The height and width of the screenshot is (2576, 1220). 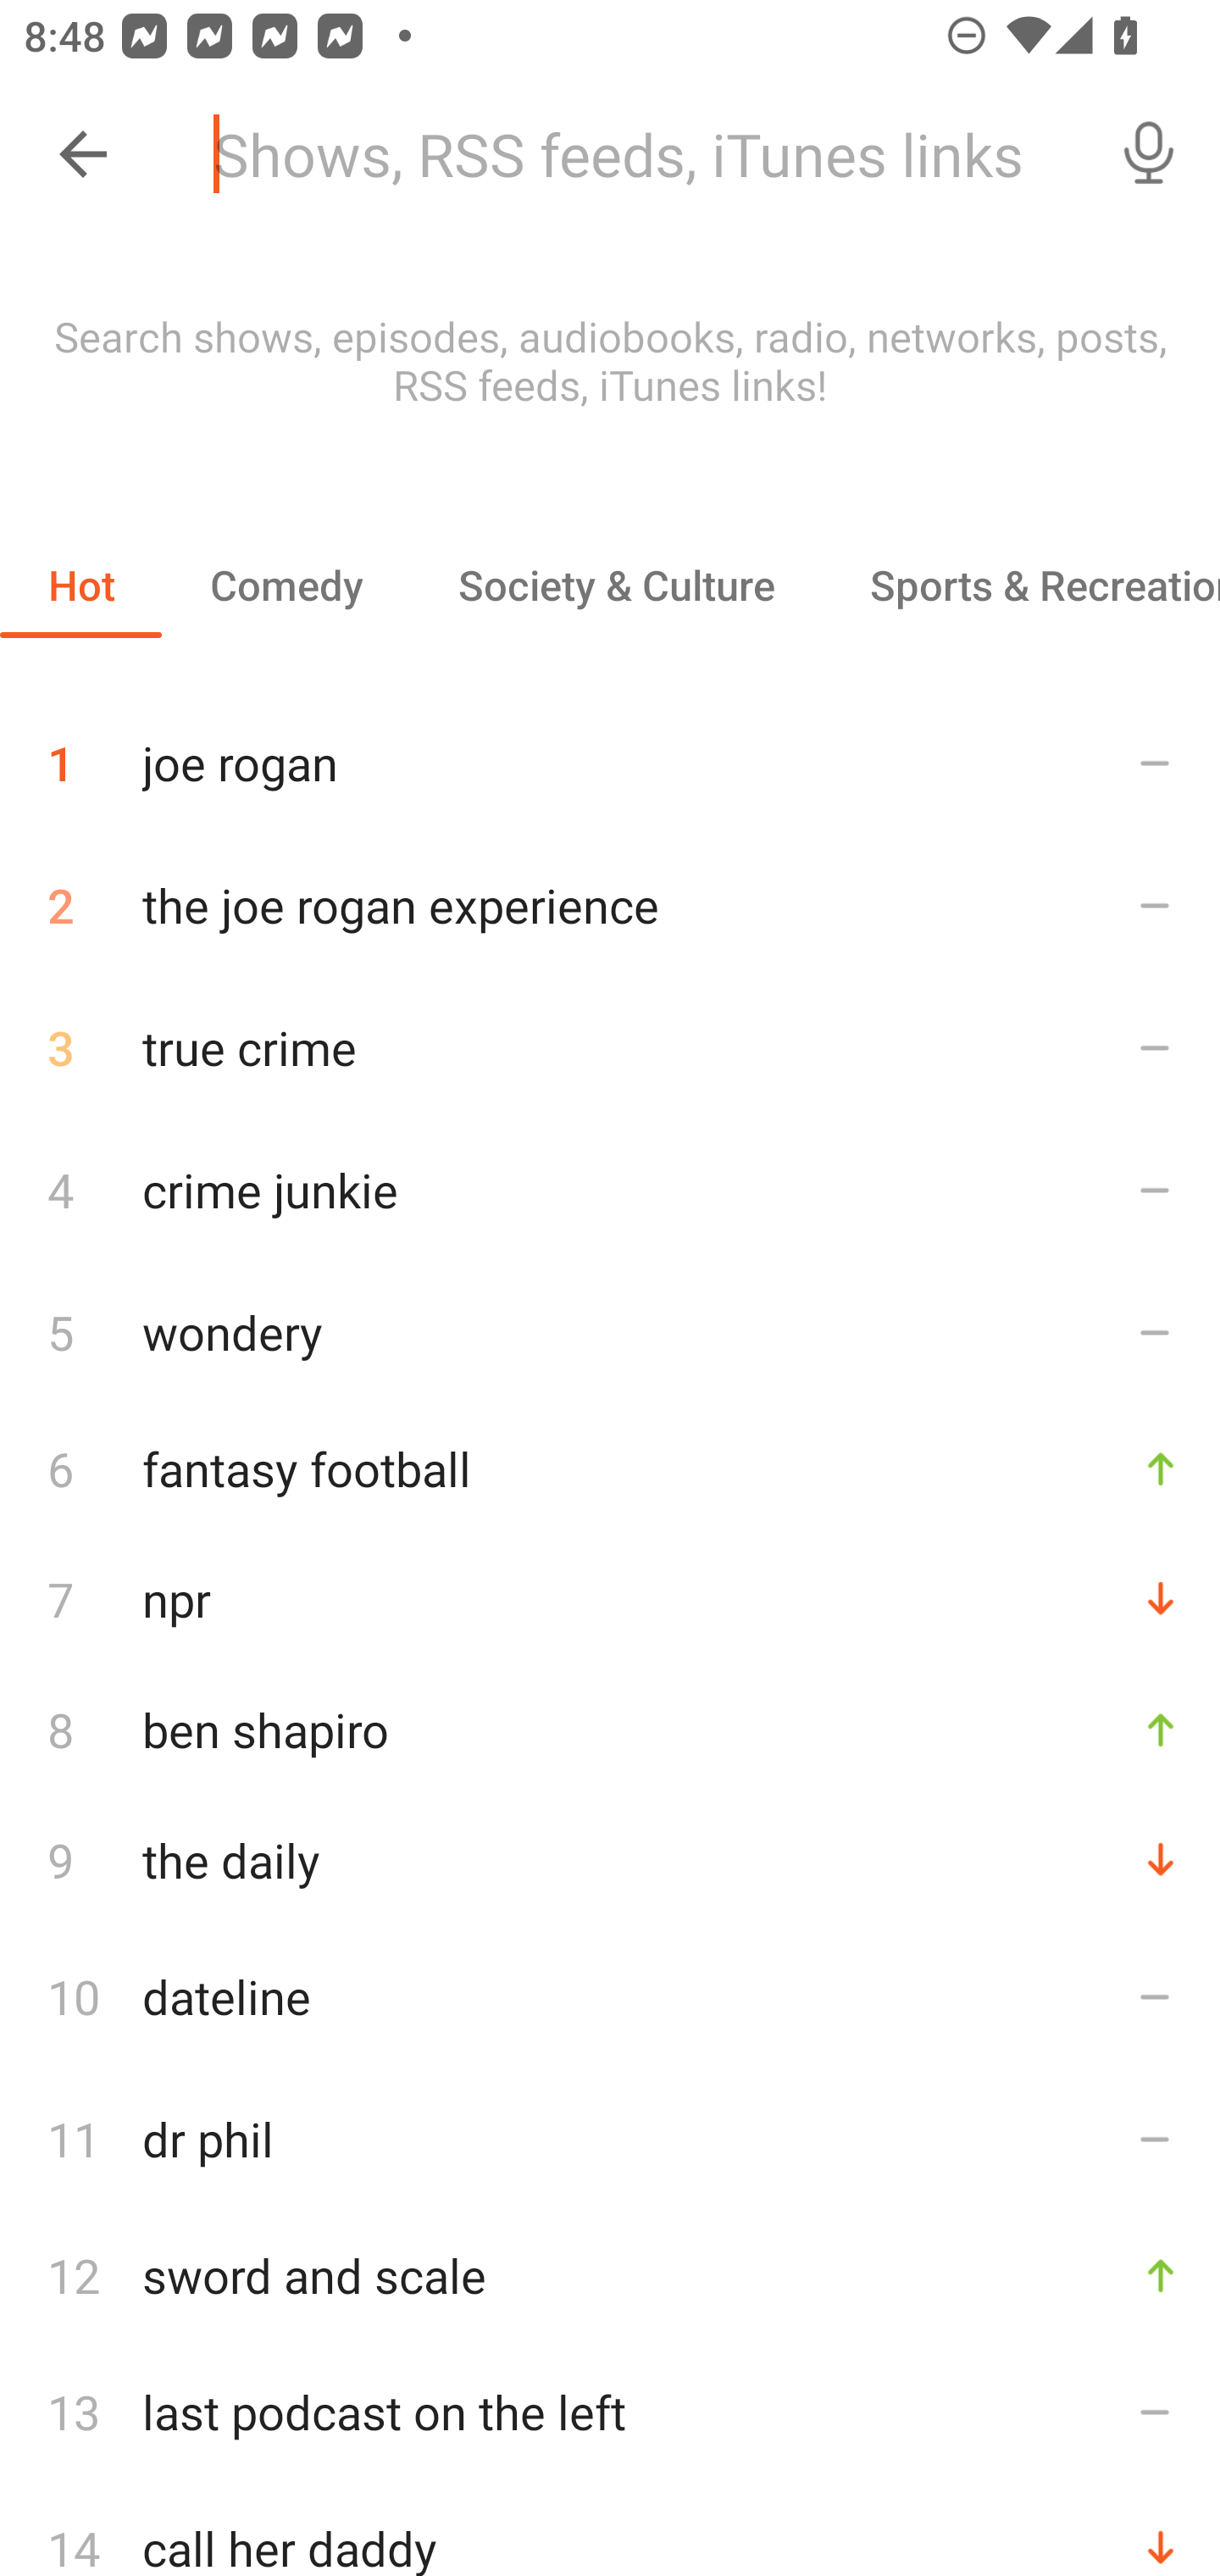 I want to click on 4 crime junkie, so click(x=610, y=1188).